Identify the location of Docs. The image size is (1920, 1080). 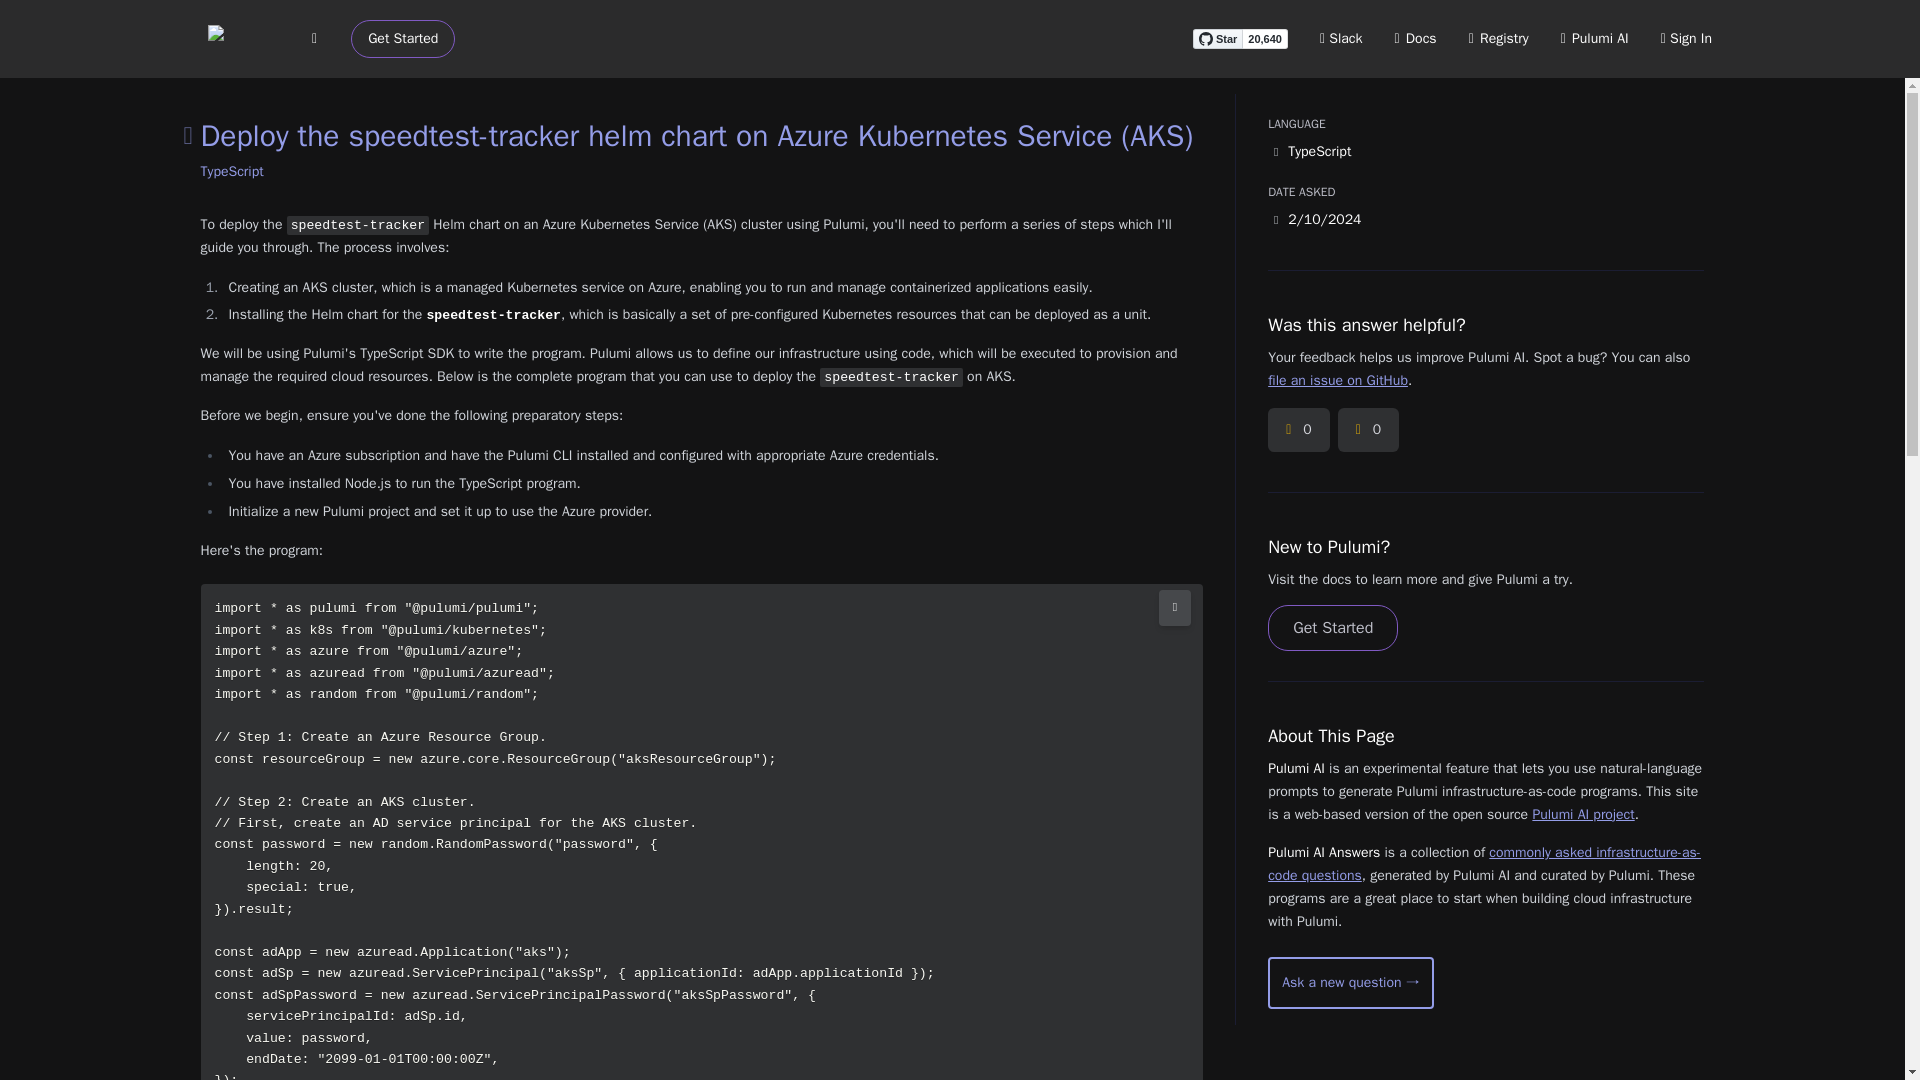
(1416, 38).